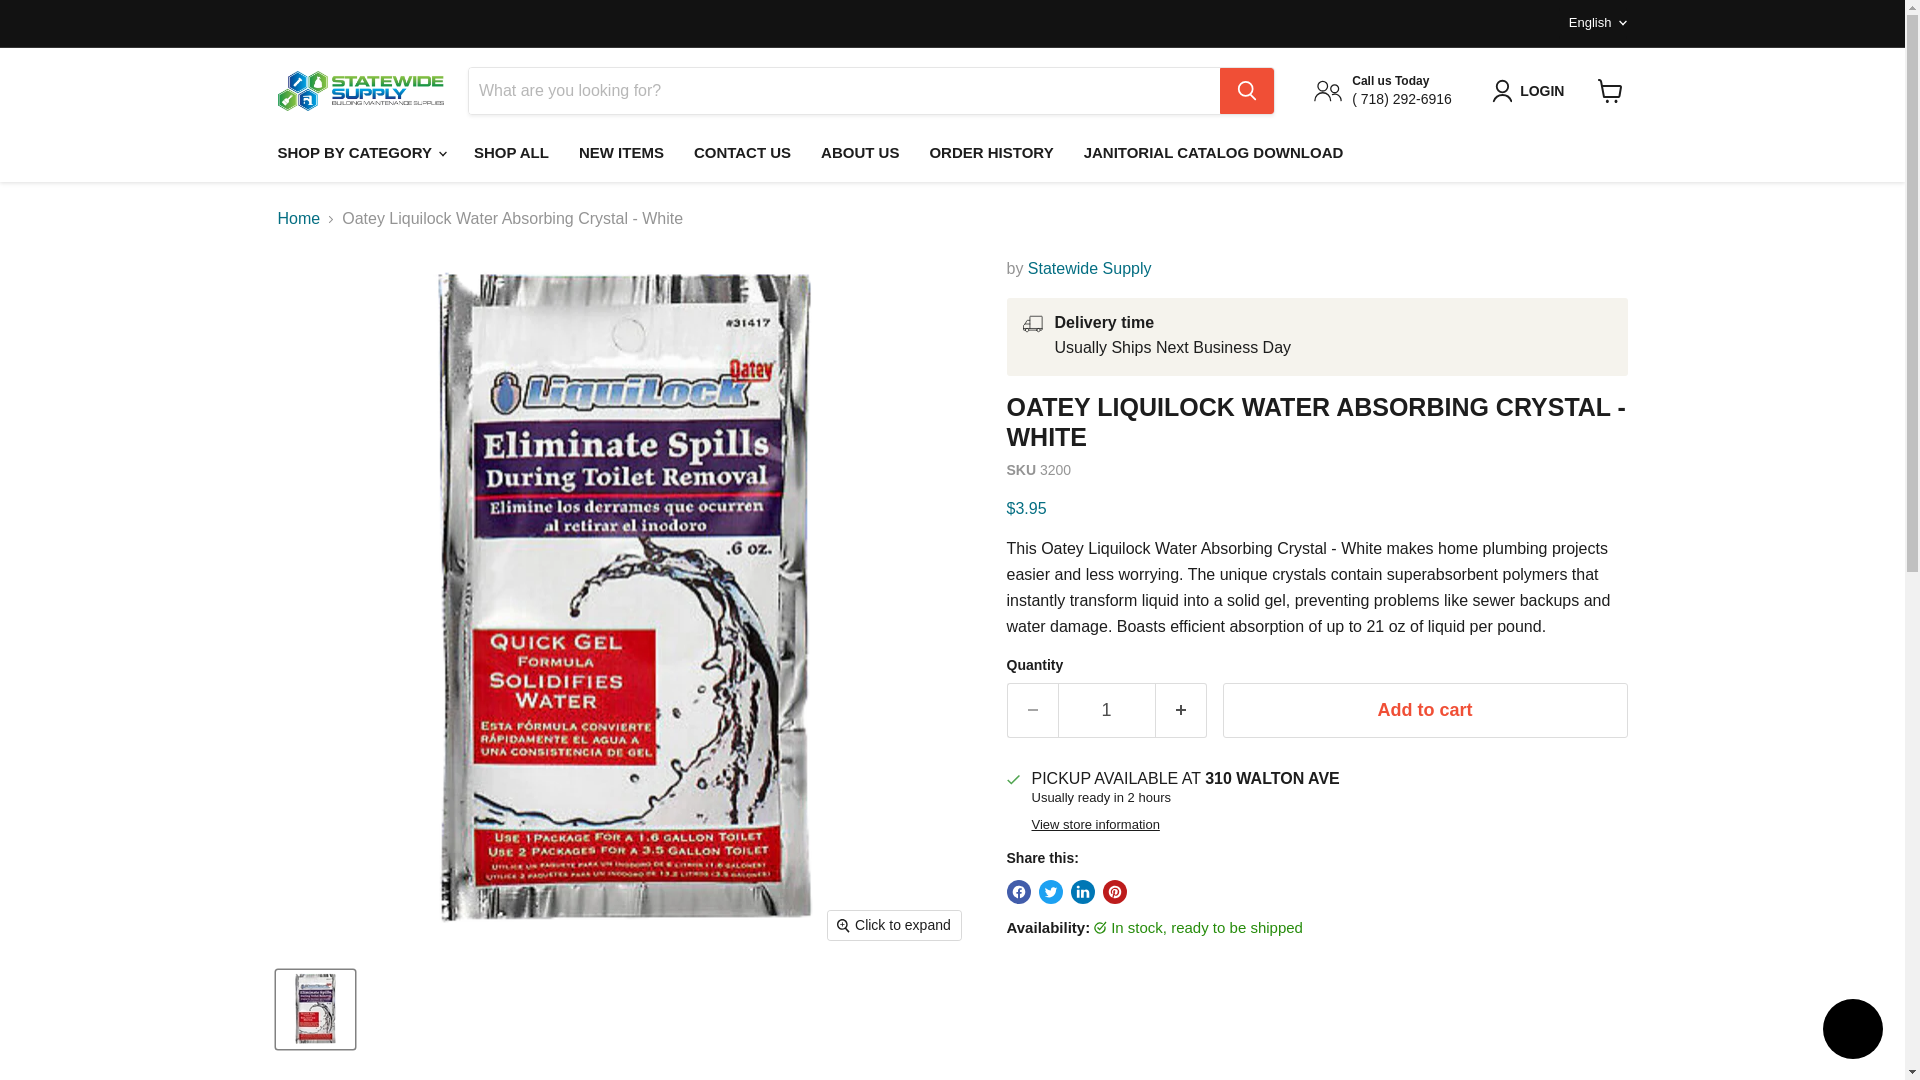  I want to click on 1, so click(1106, 710).